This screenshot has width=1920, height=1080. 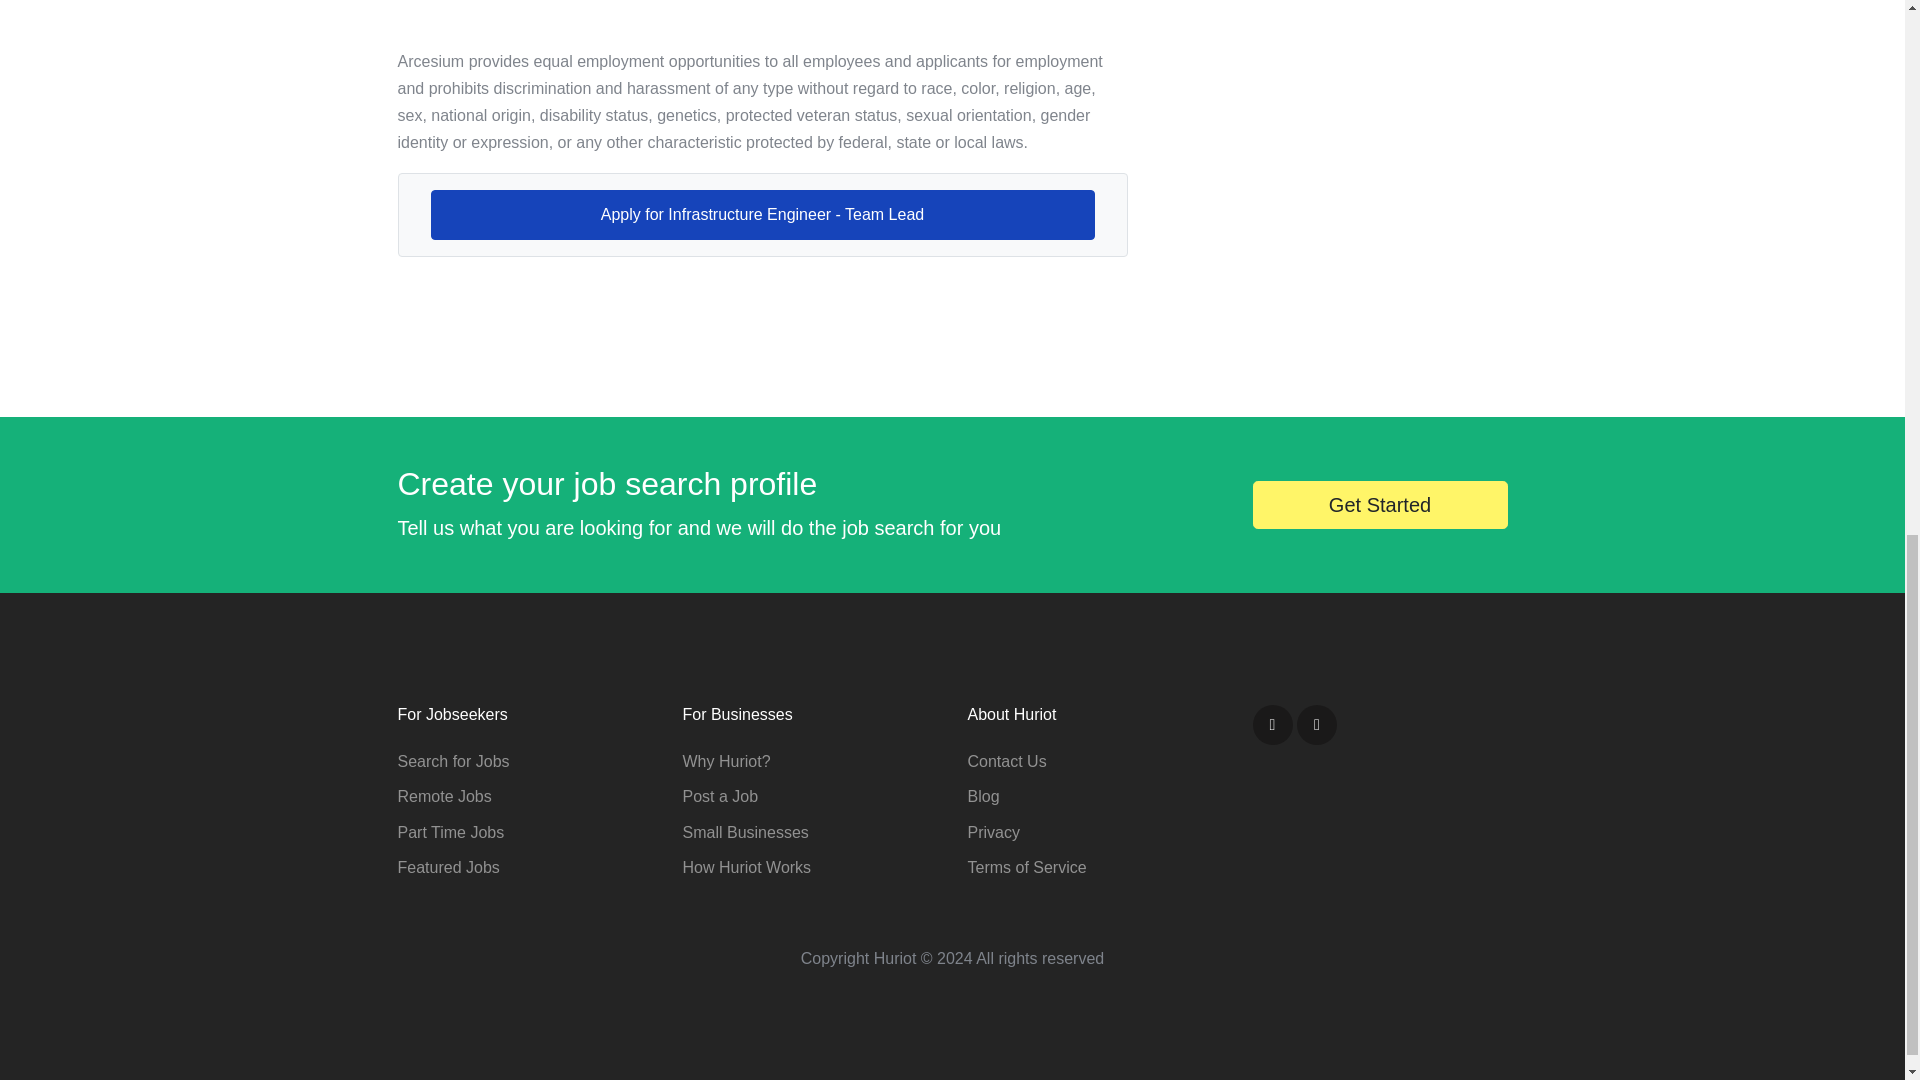 What do you see at coordinates (762, 214) in the screenshot?
I see `Apply for Infrastructure Engineer - Team Lead` at bounding box center [762, 214].